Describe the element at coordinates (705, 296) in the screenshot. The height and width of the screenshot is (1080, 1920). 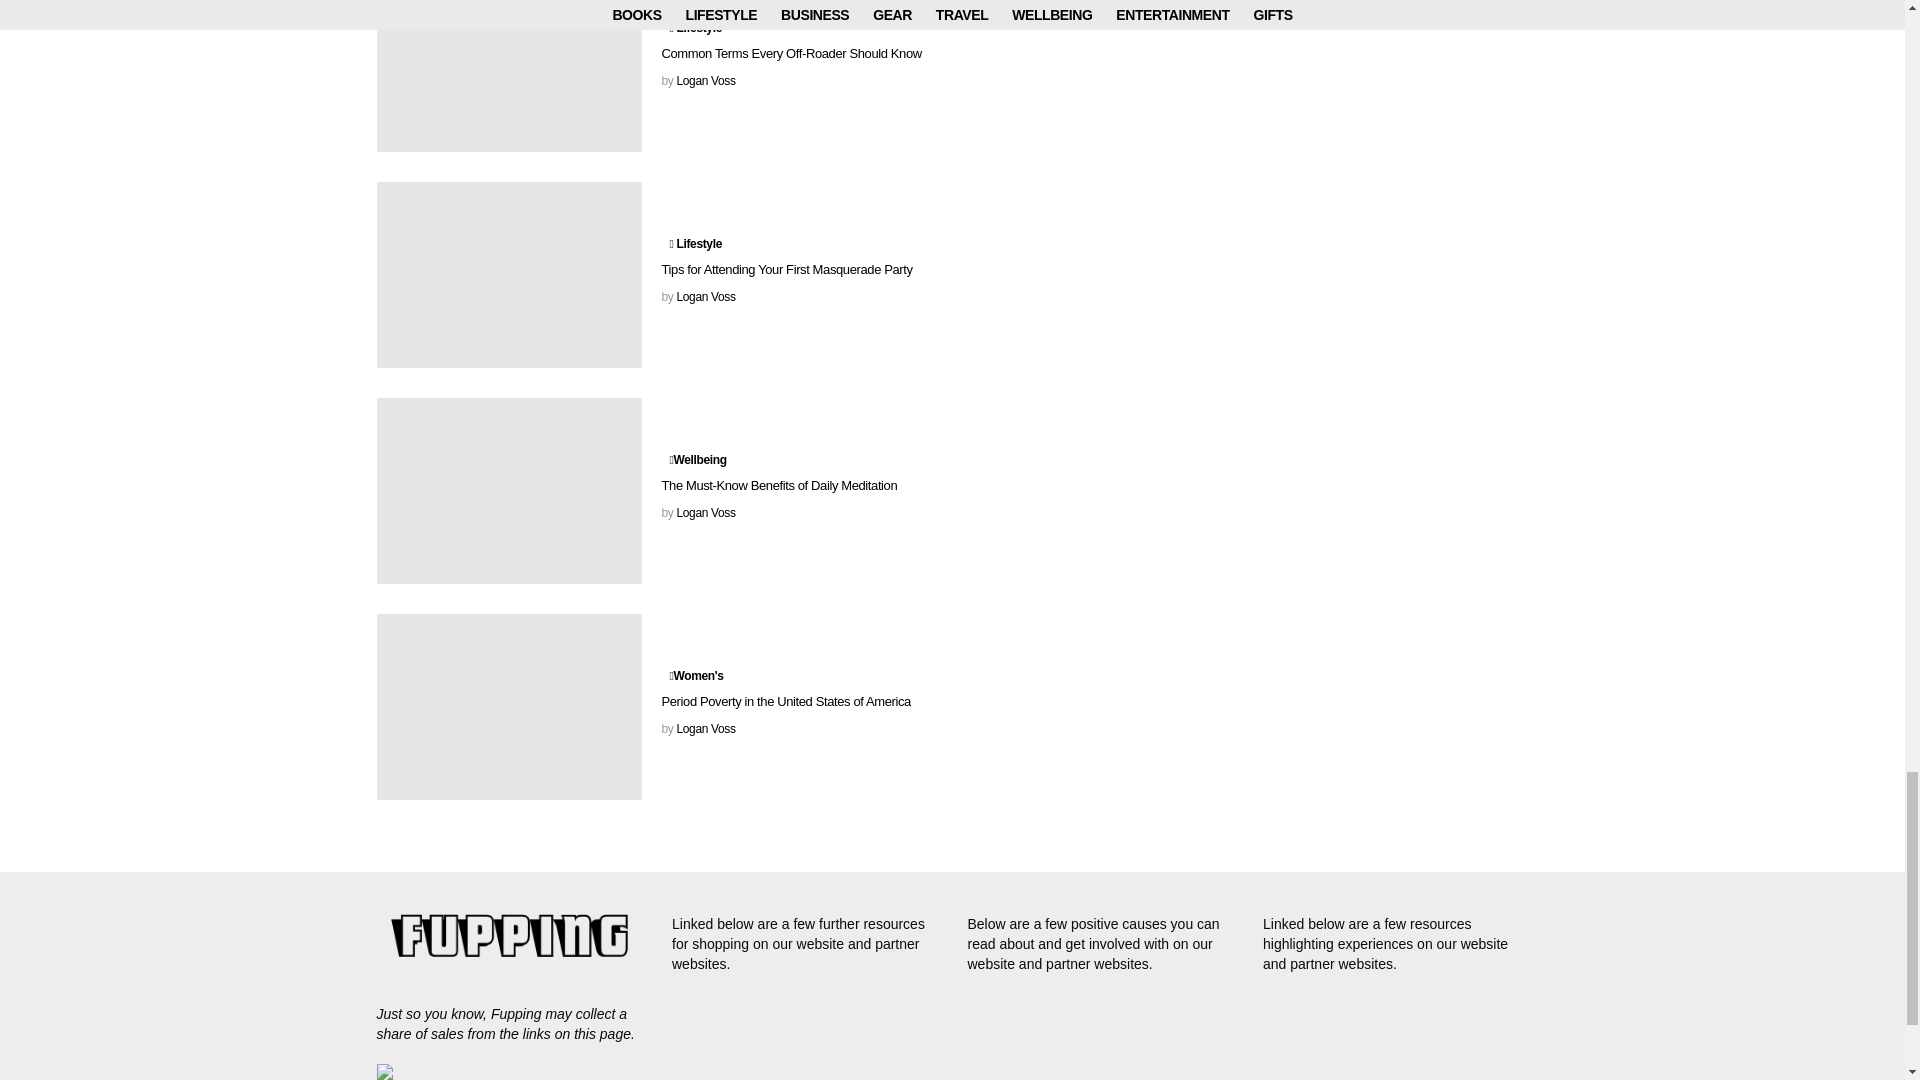
I see `Posts by Logan Voss` at that location.